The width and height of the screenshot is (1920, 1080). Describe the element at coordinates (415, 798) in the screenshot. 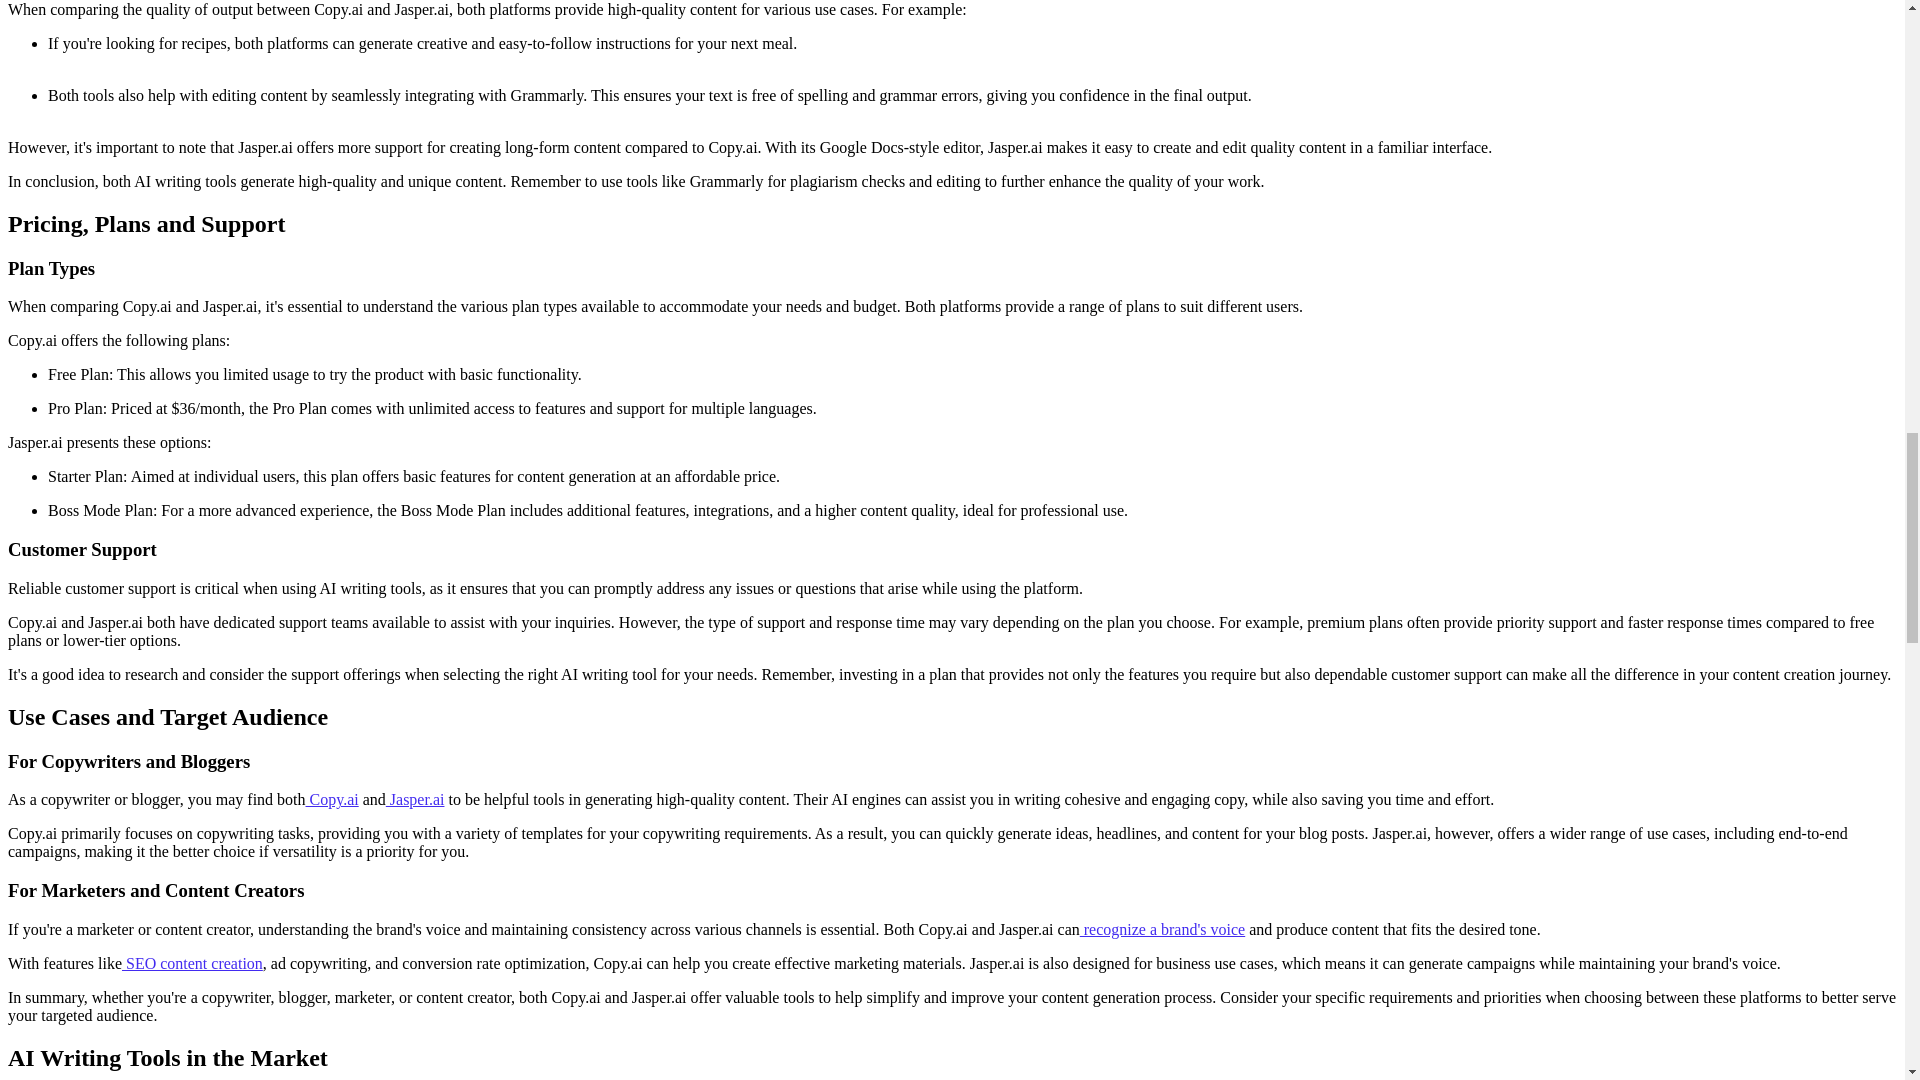

I see ` Jasper.ai` at that location.